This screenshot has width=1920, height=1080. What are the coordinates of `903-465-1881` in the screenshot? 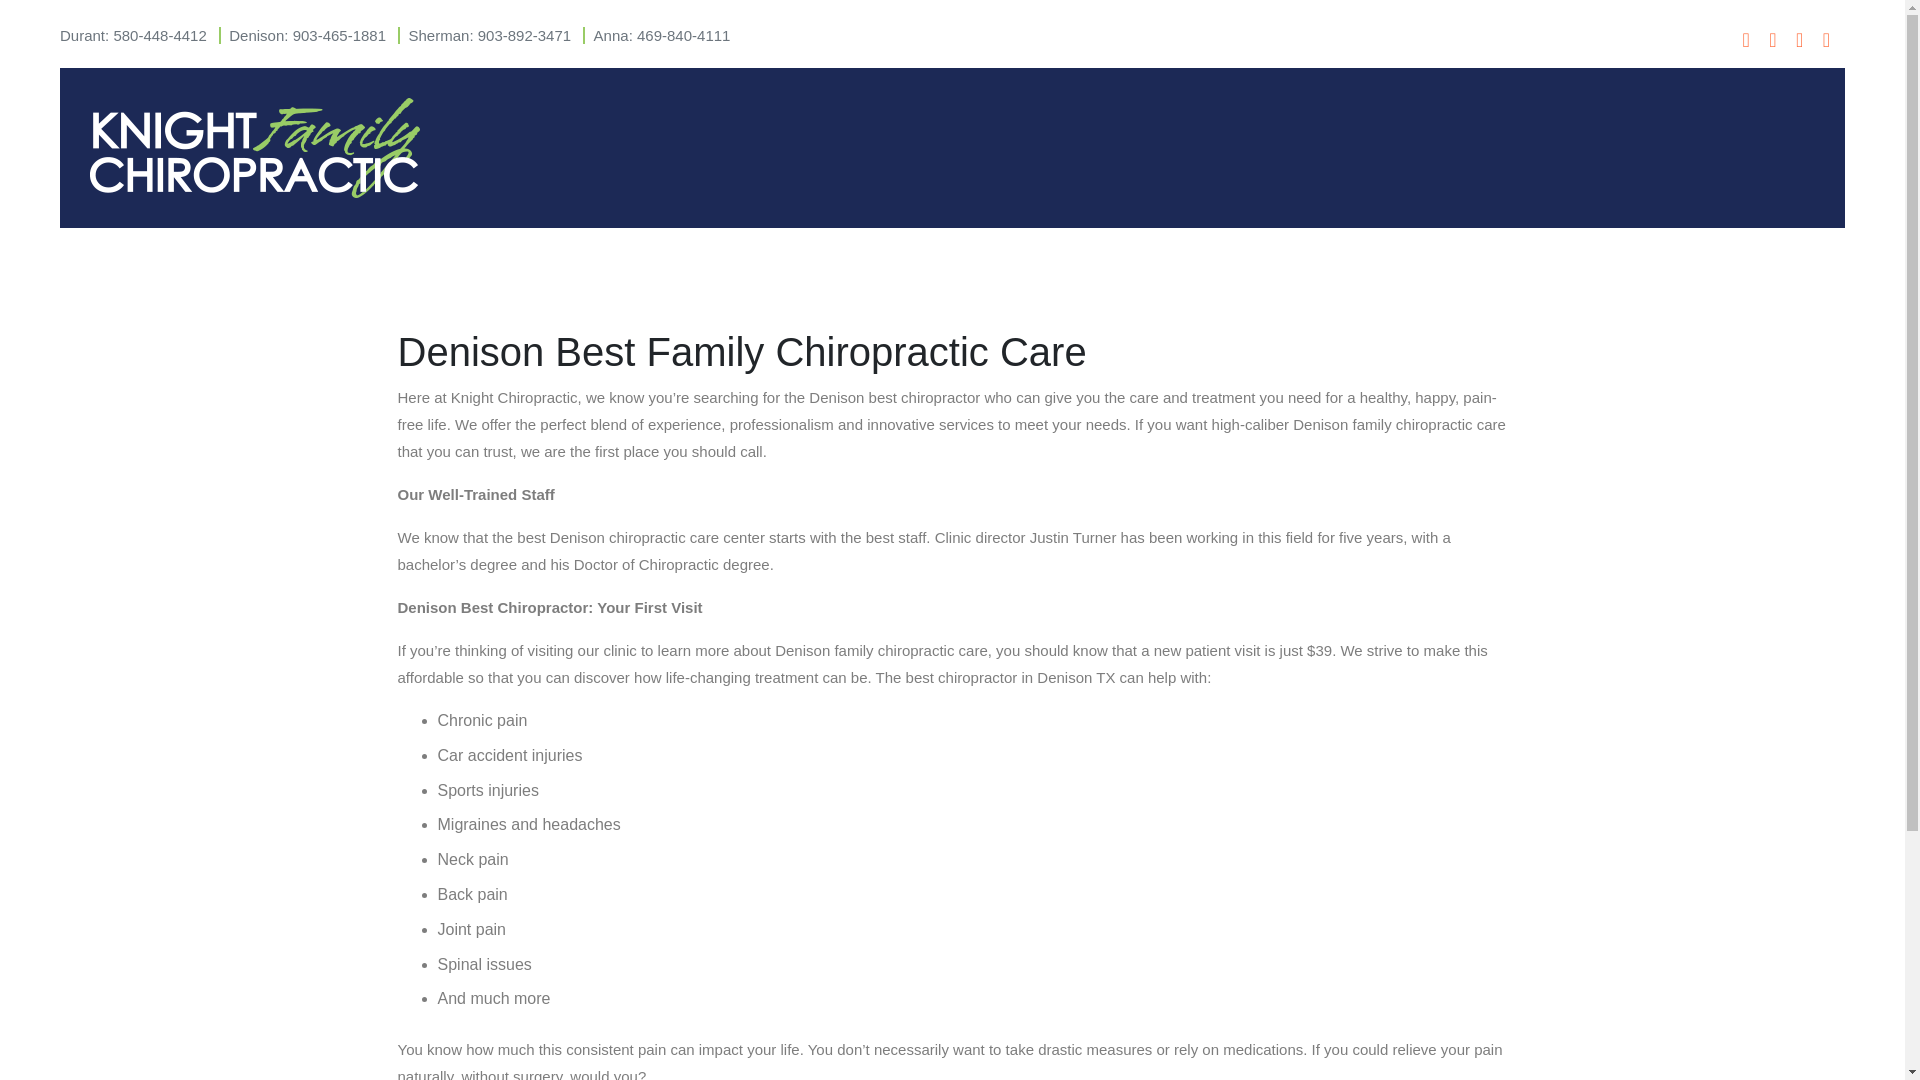 It's located at (339, 36).